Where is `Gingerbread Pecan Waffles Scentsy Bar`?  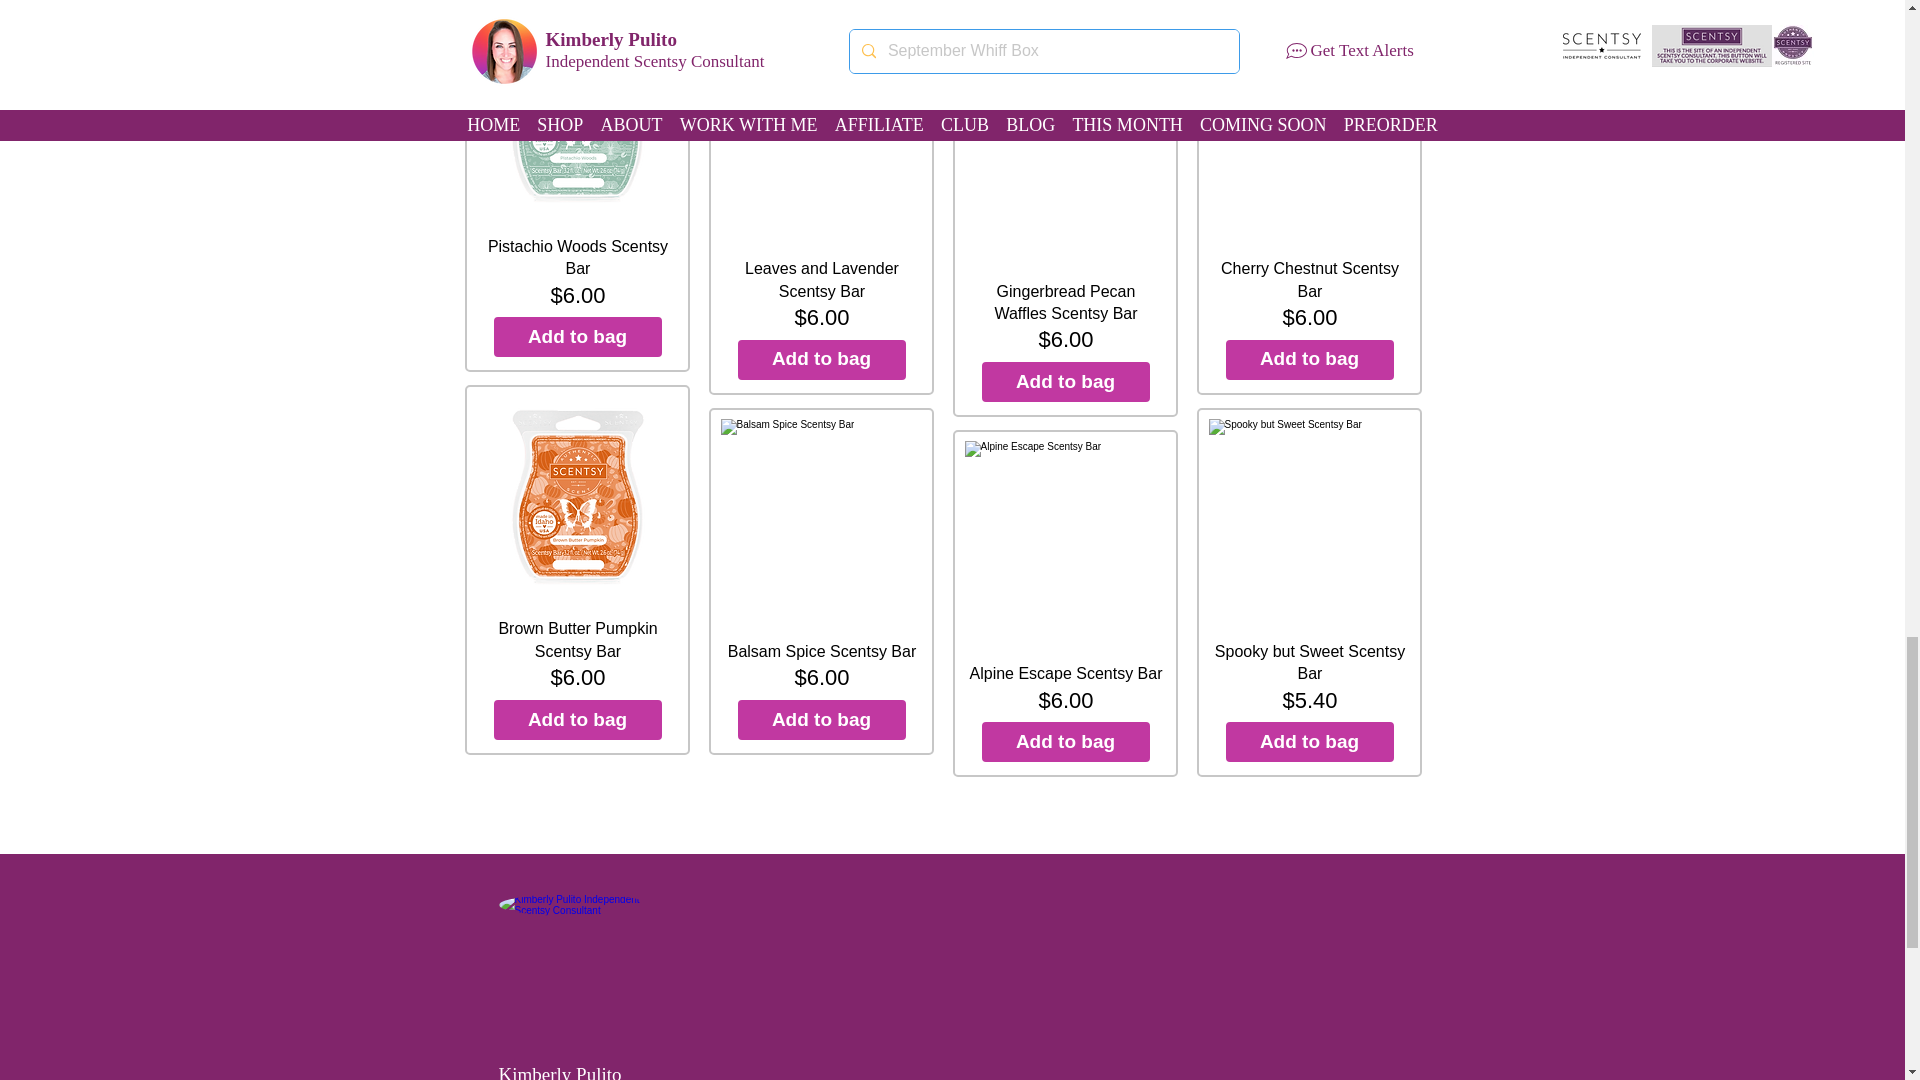
Gingerbread Pecan Waffles Scentsy Bar is located at coordinates (1065, 160).